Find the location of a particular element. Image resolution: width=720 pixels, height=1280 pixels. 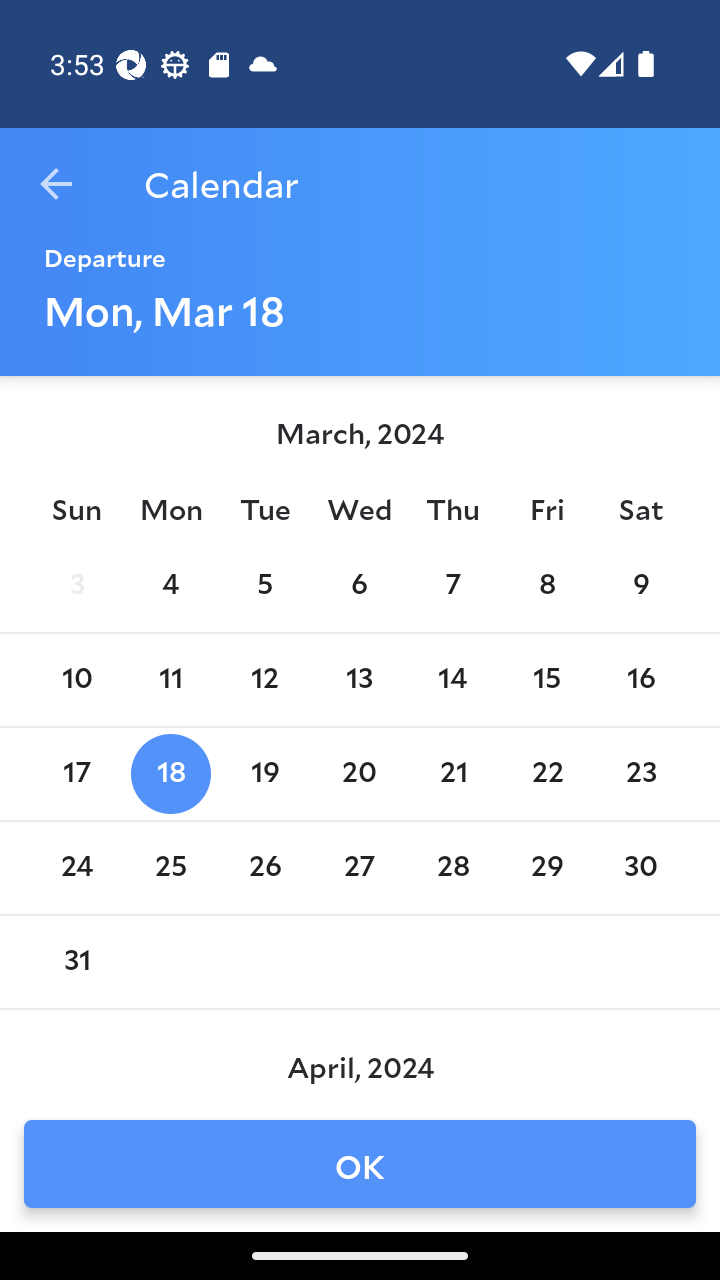

28 is located at coordinates (453, 868).